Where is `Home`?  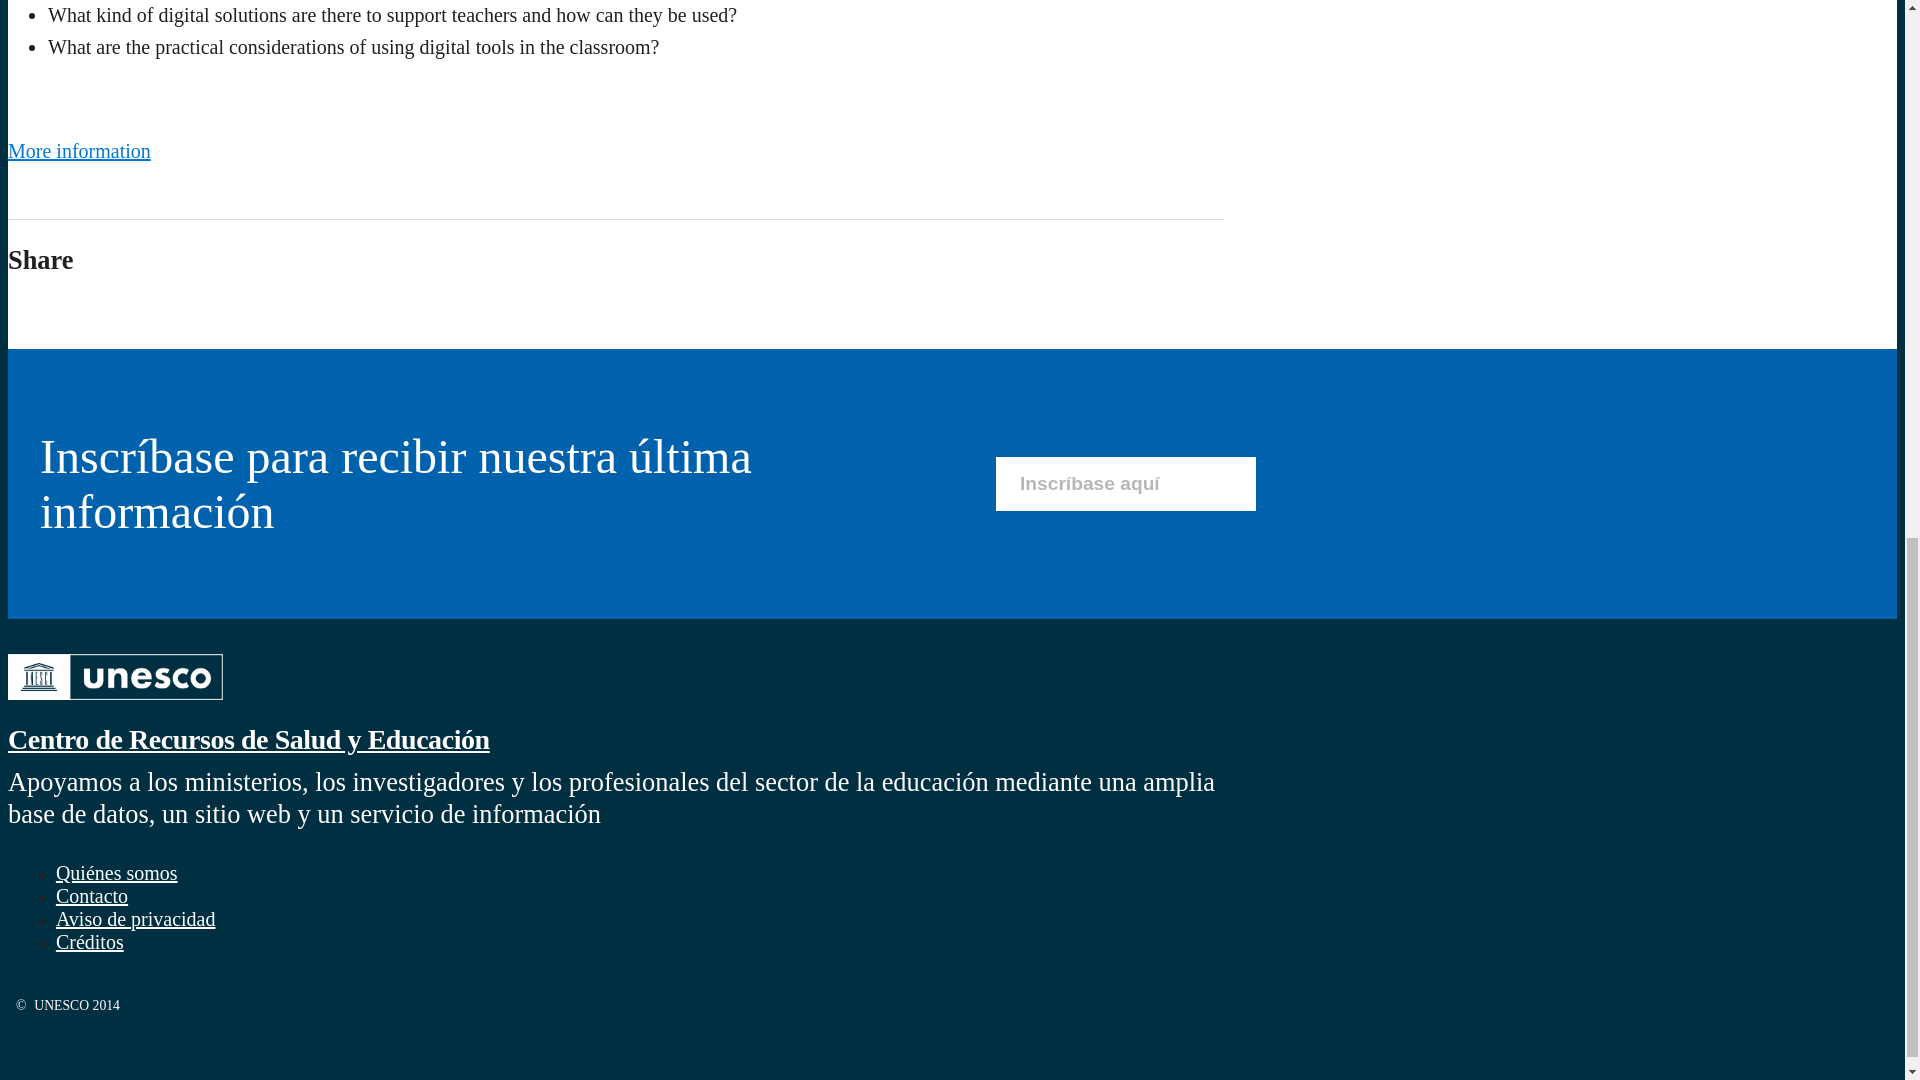
Home is located at coordinates (248, 738).